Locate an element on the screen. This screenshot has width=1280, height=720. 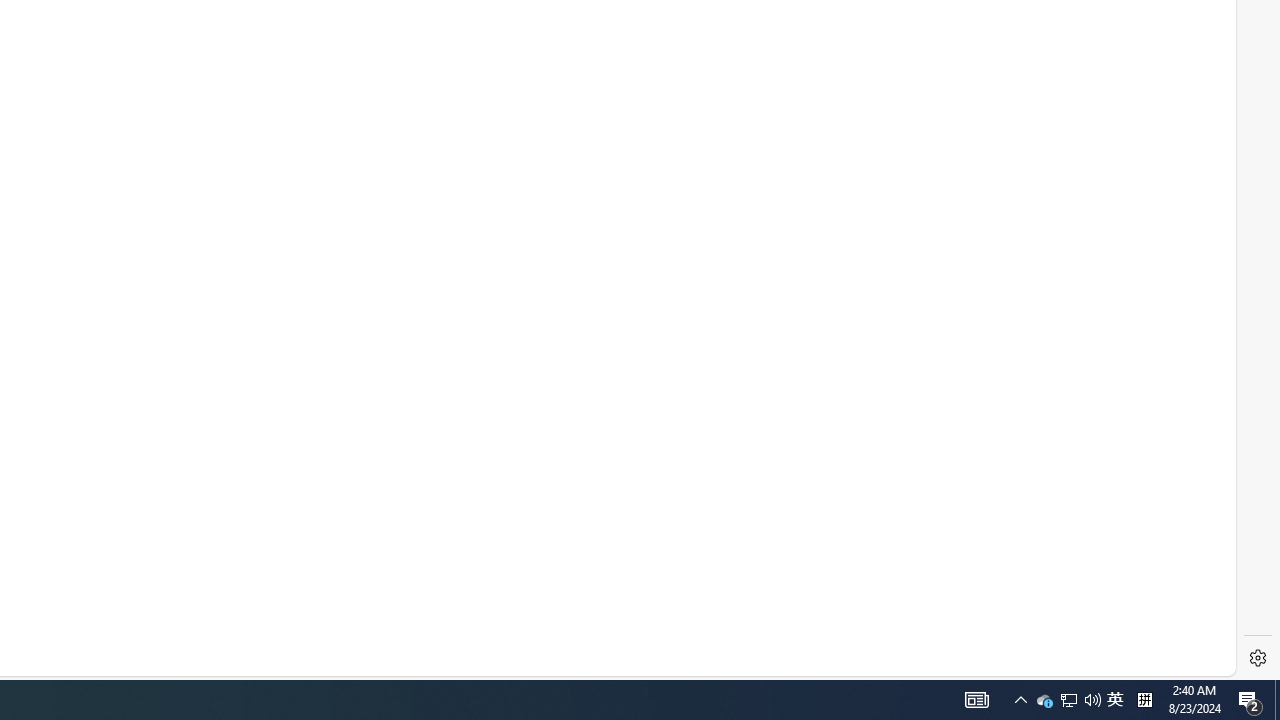
Trademarks is located at coordinates (370, 632).